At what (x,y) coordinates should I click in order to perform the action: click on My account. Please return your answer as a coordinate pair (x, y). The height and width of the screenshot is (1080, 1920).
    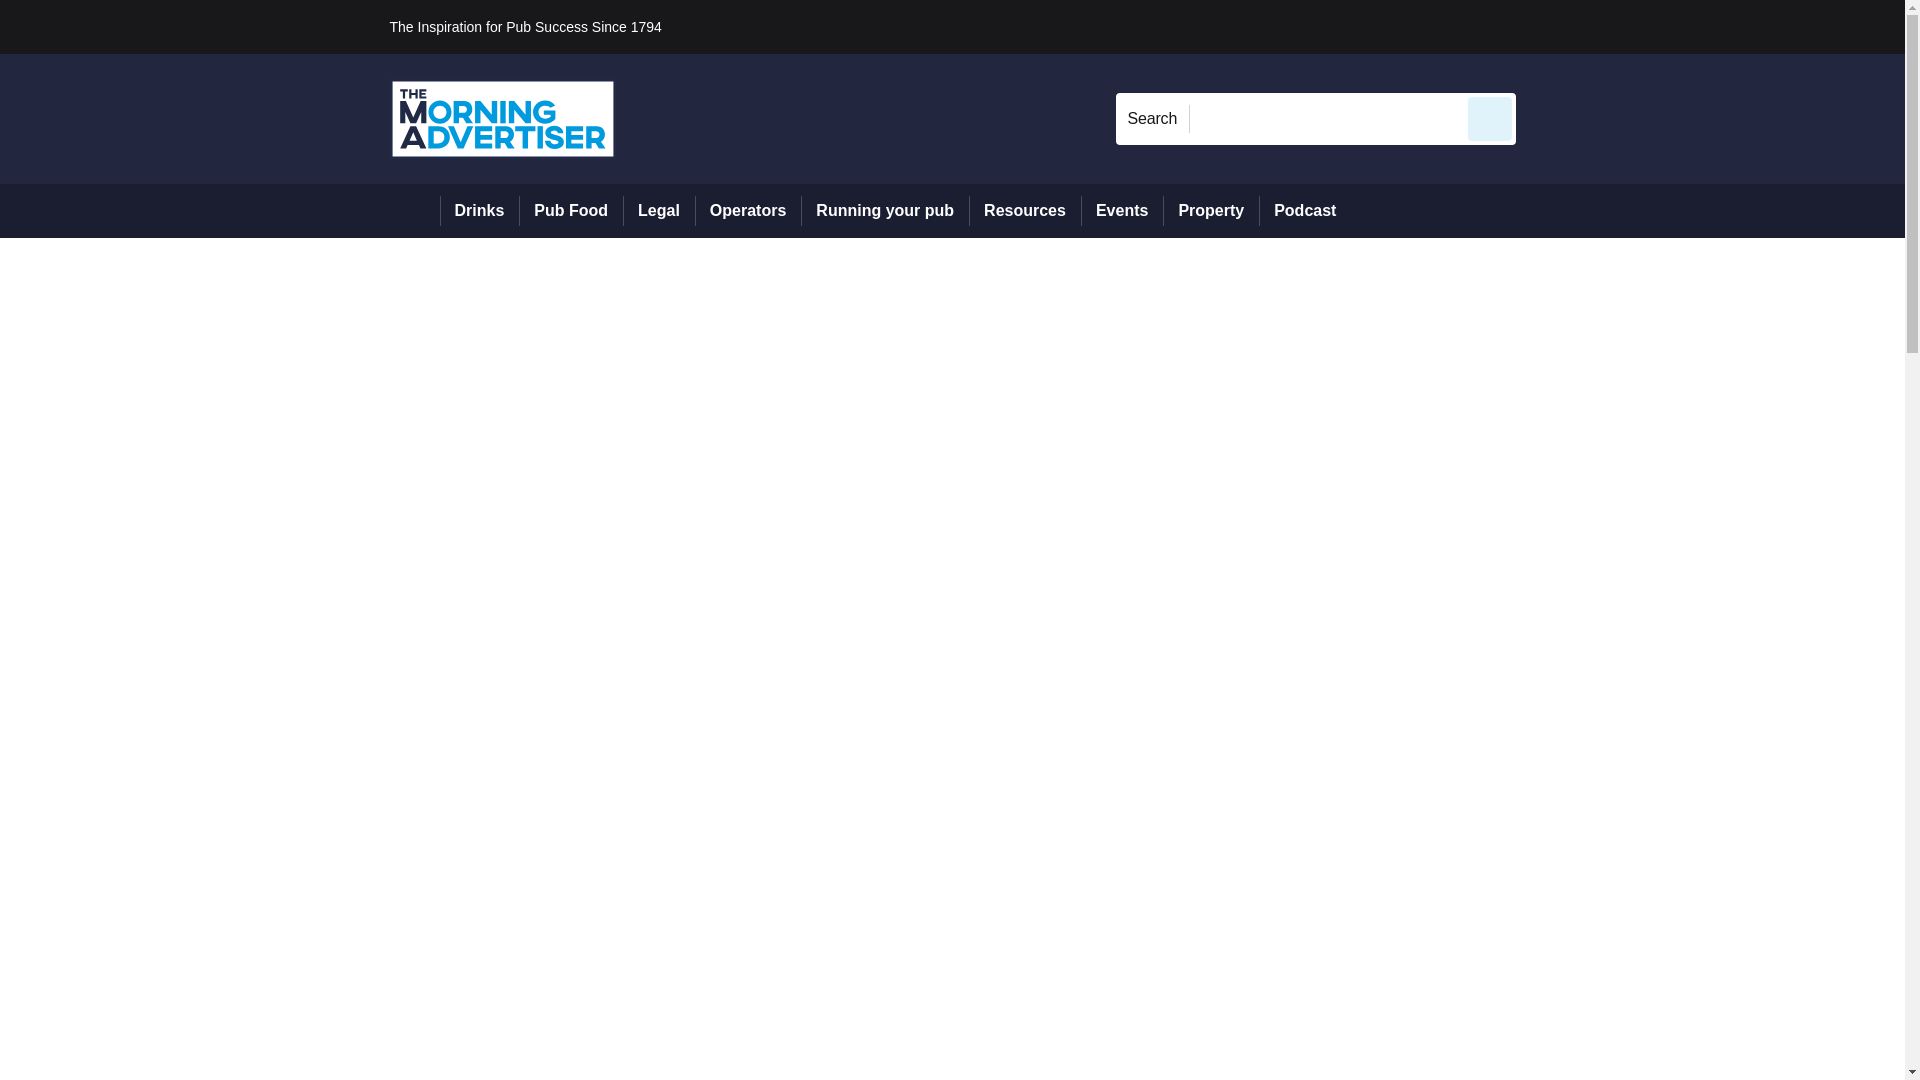
    Looking at the image, I should click on (1658, 26).